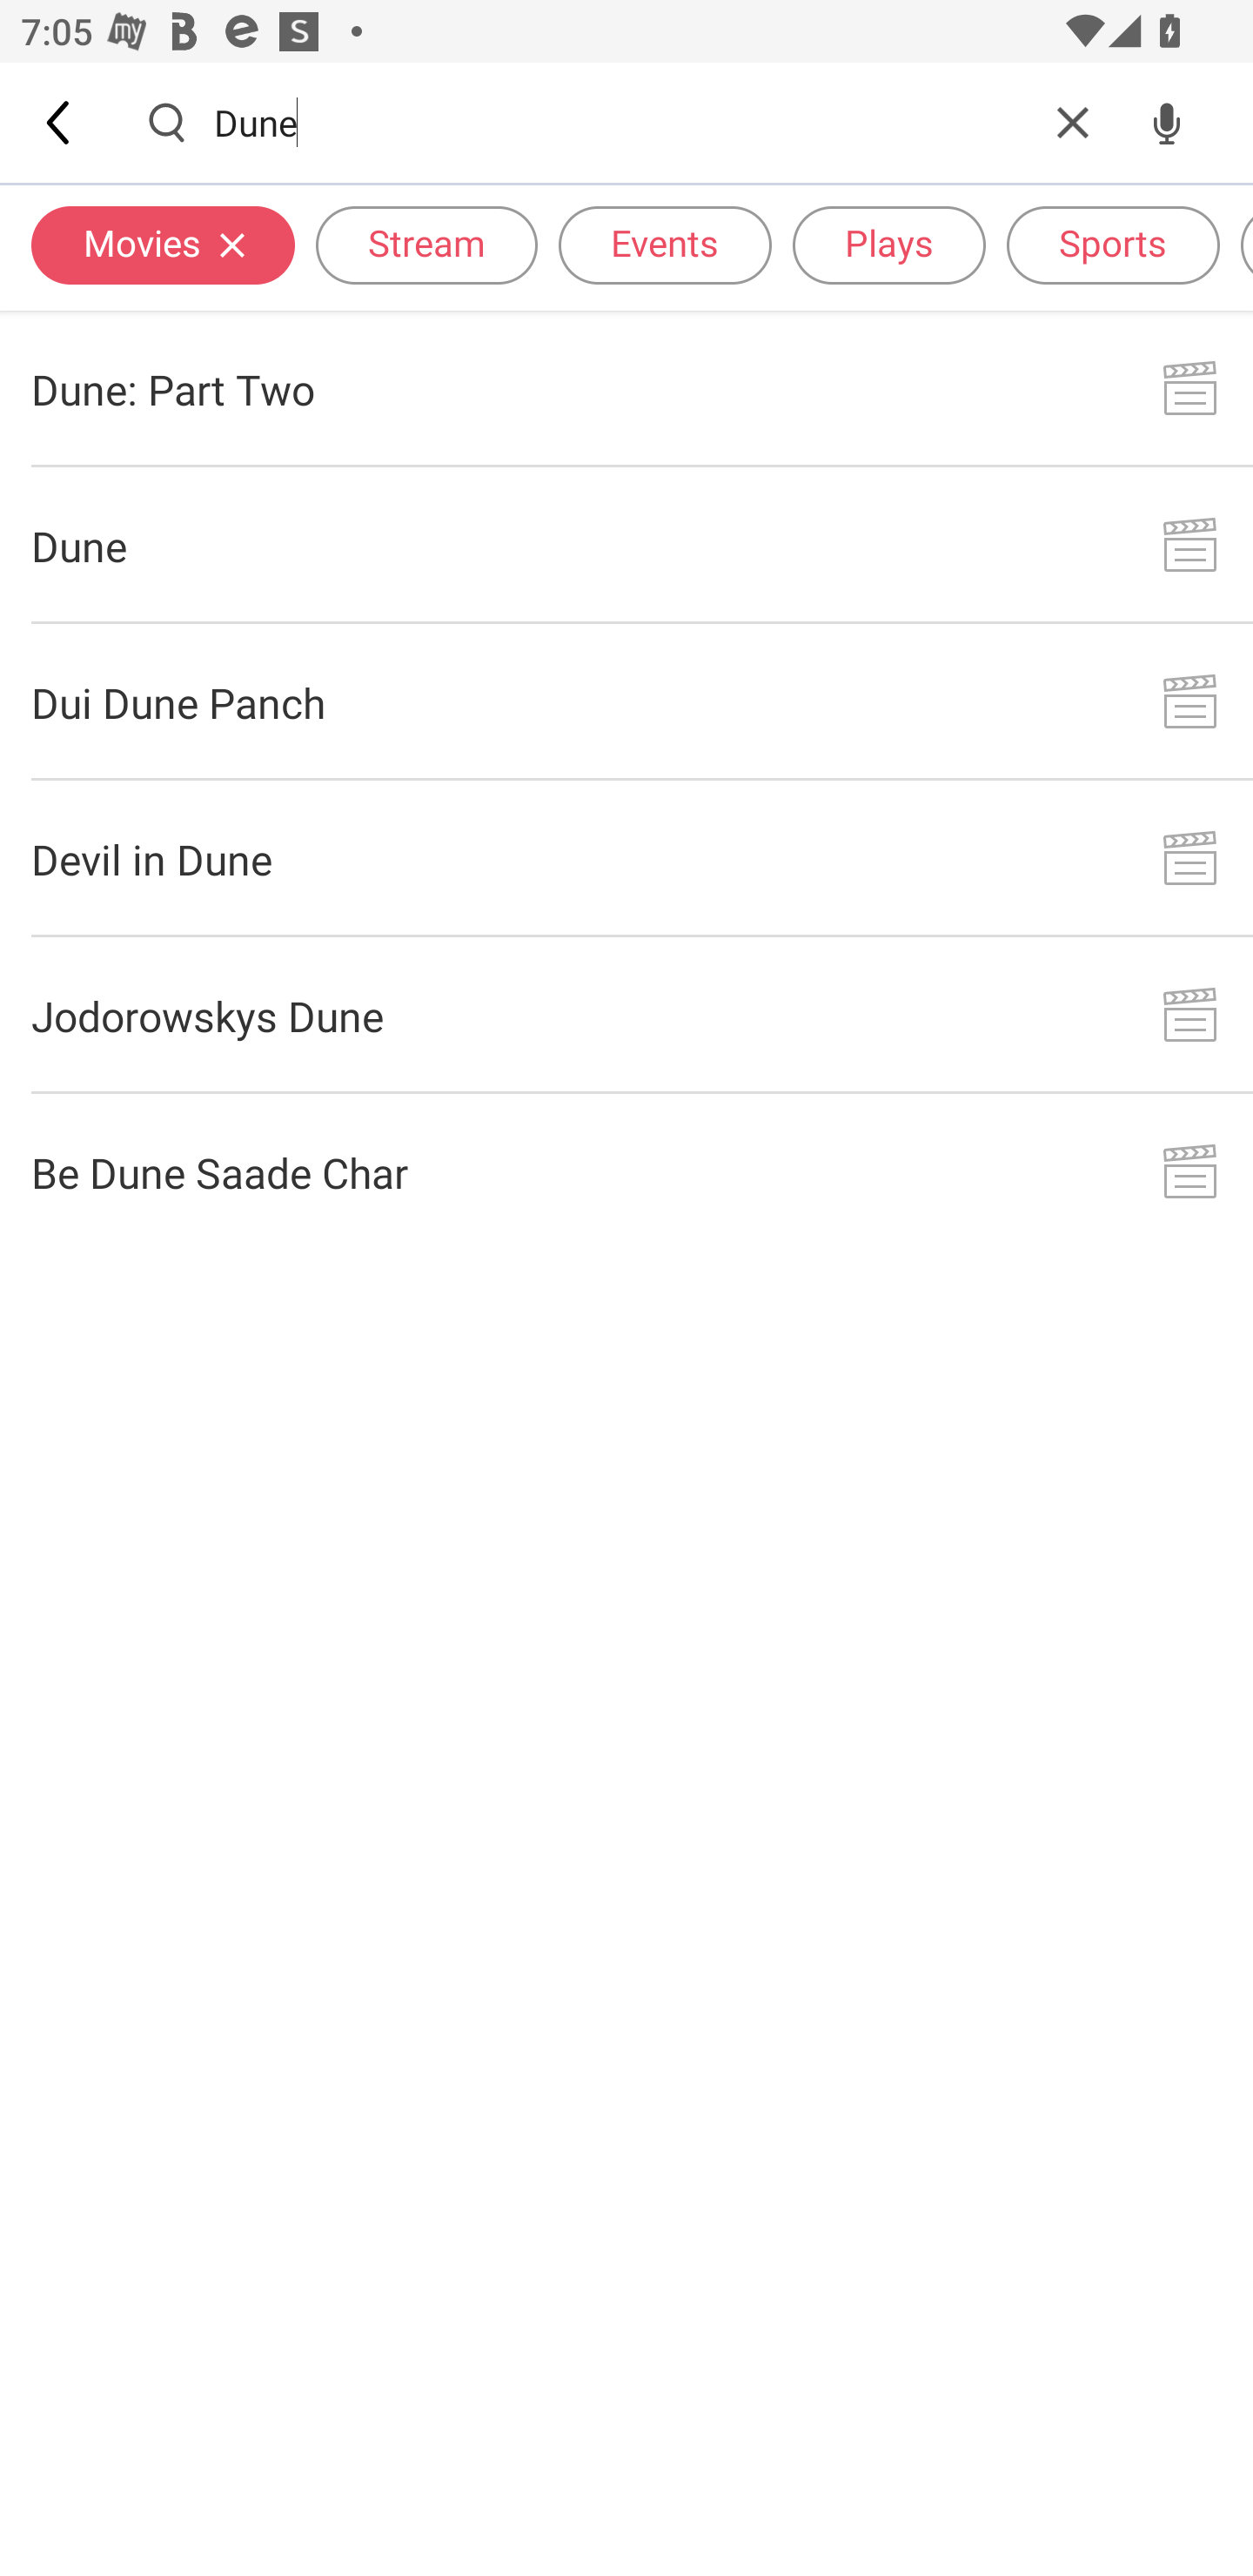 The image size is (1253, 2576). What do you see at coordinates (426, 244) in the screenshot?
I see `Stream` at bounding box center [426, 244].